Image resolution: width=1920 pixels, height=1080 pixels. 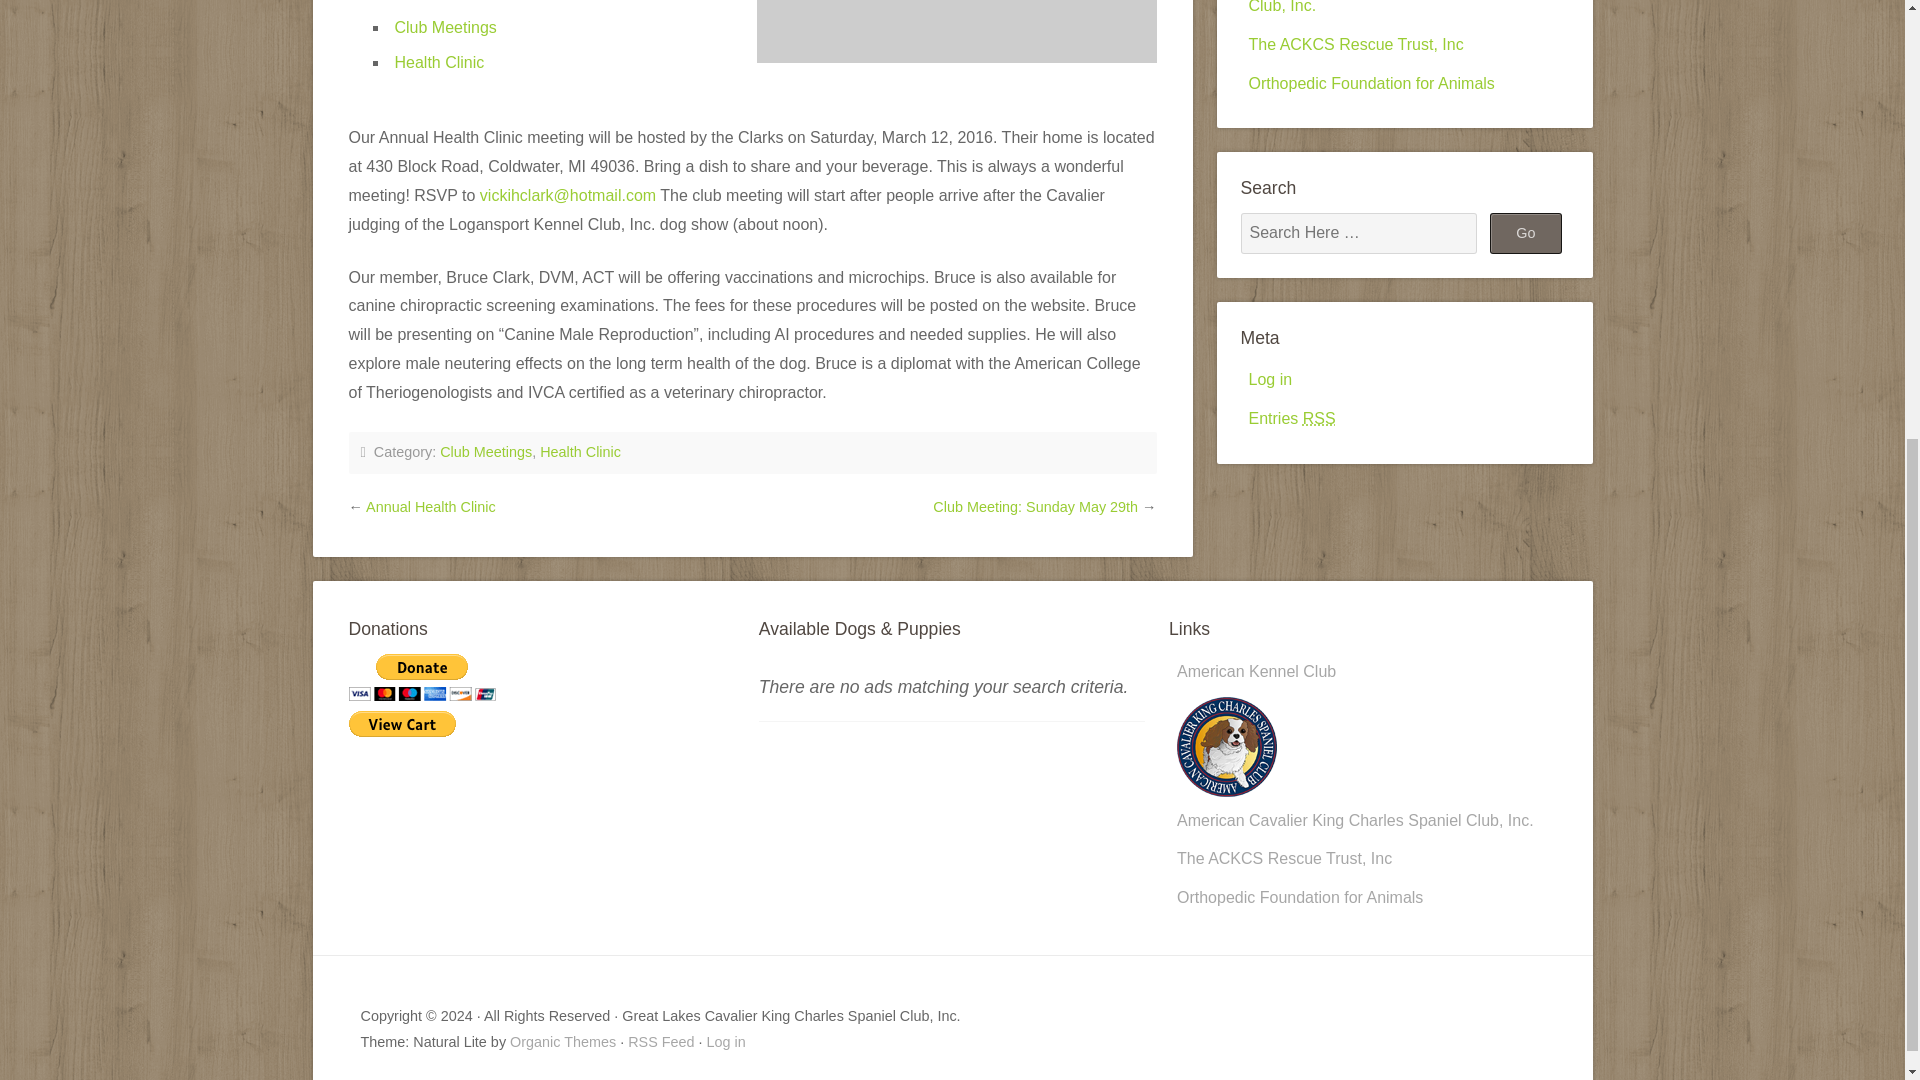 I want to click on The ACKCS Rescue Trust, Inc, so click(x=1356, y=44).